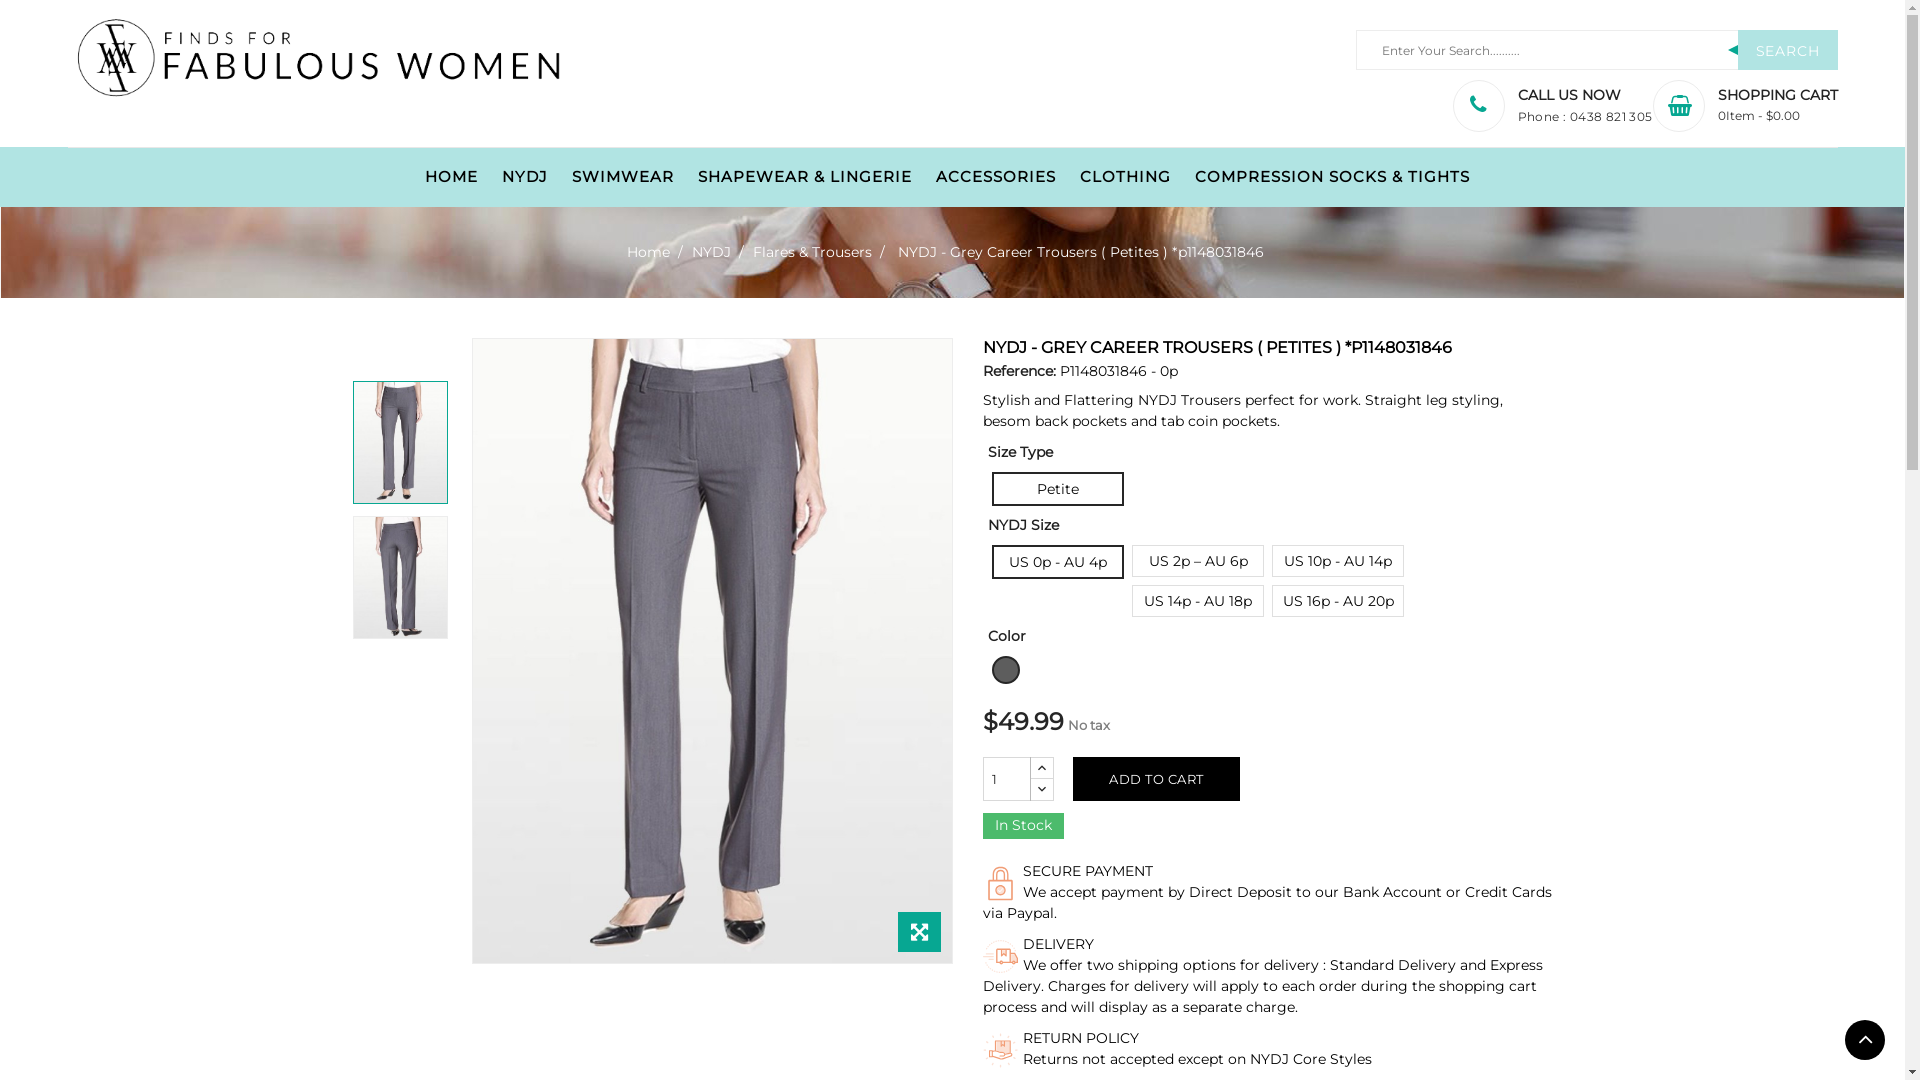  I want to click on NYDJ - Grey Career Trousers ( Petites ) *p1148031846, so click(1081, 252).